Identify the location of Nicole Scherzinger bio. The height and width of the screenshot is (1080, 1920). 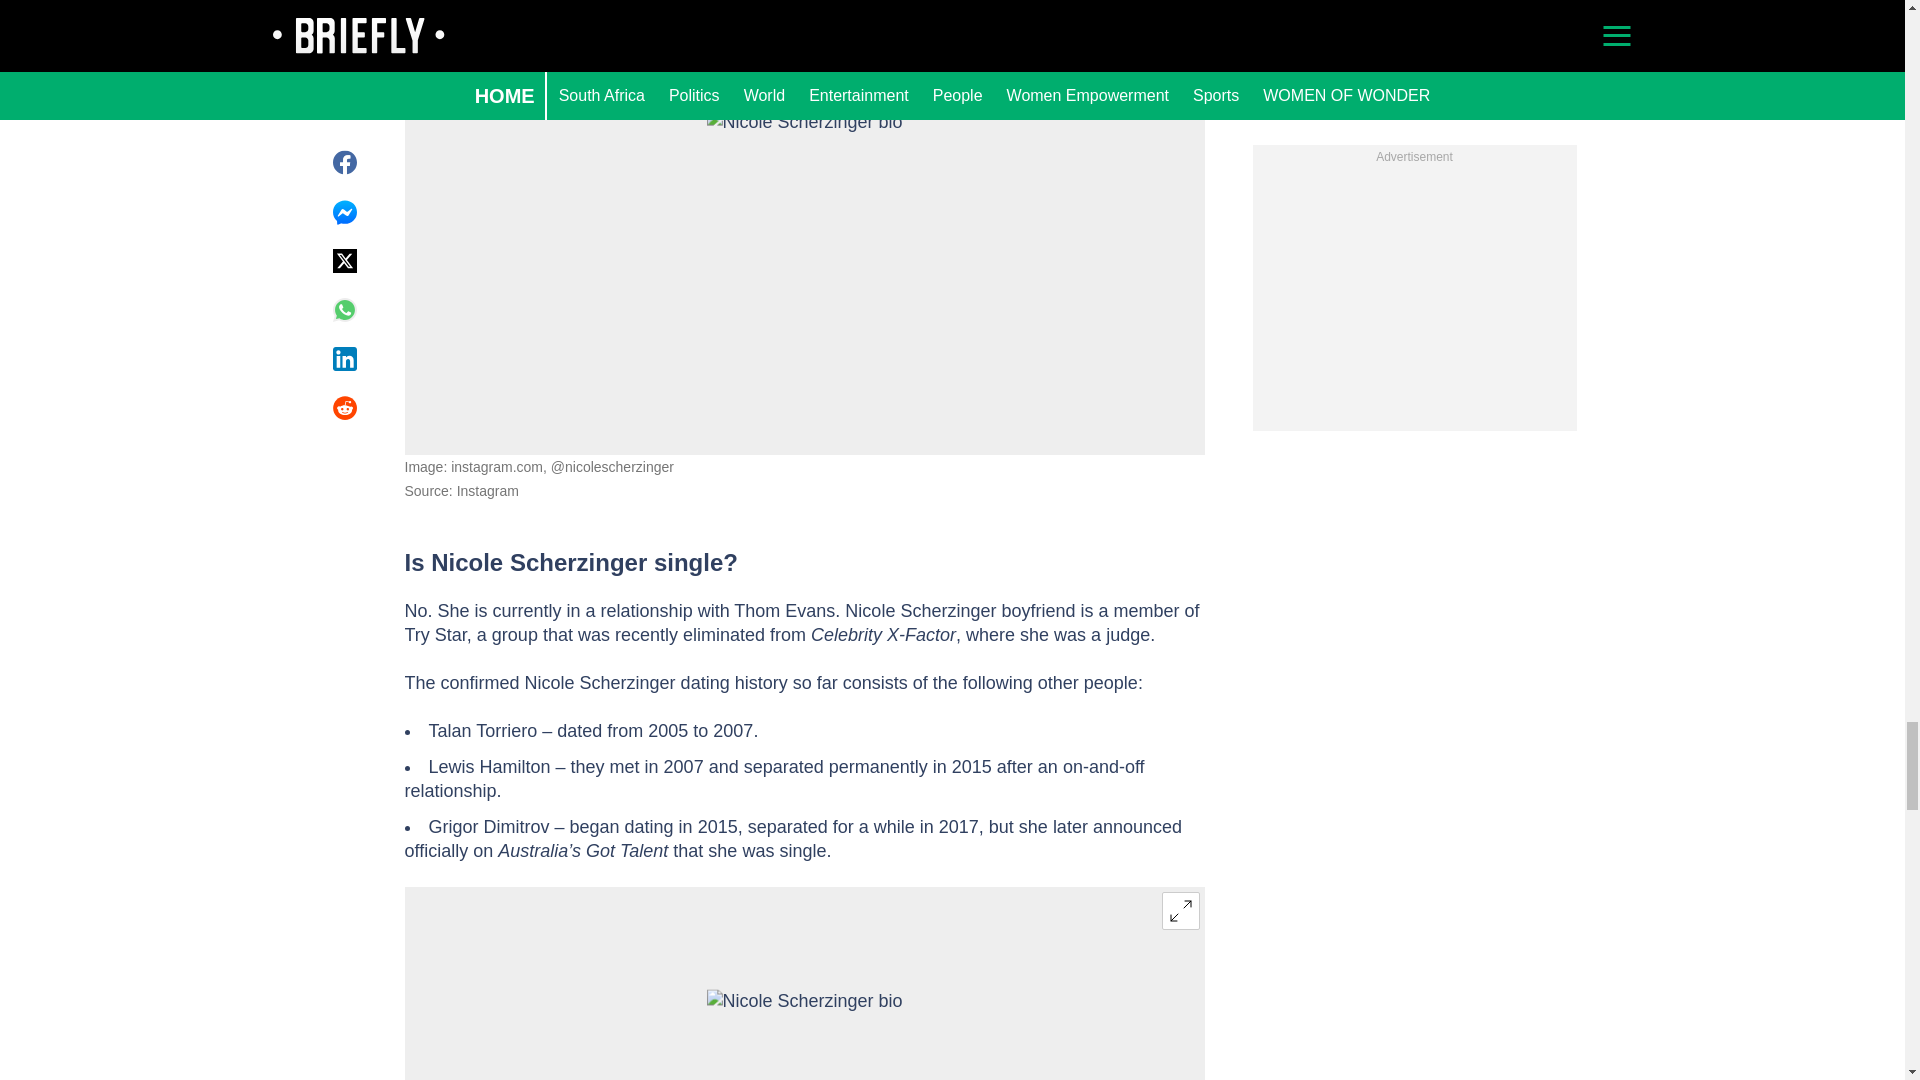
(804, 1034).